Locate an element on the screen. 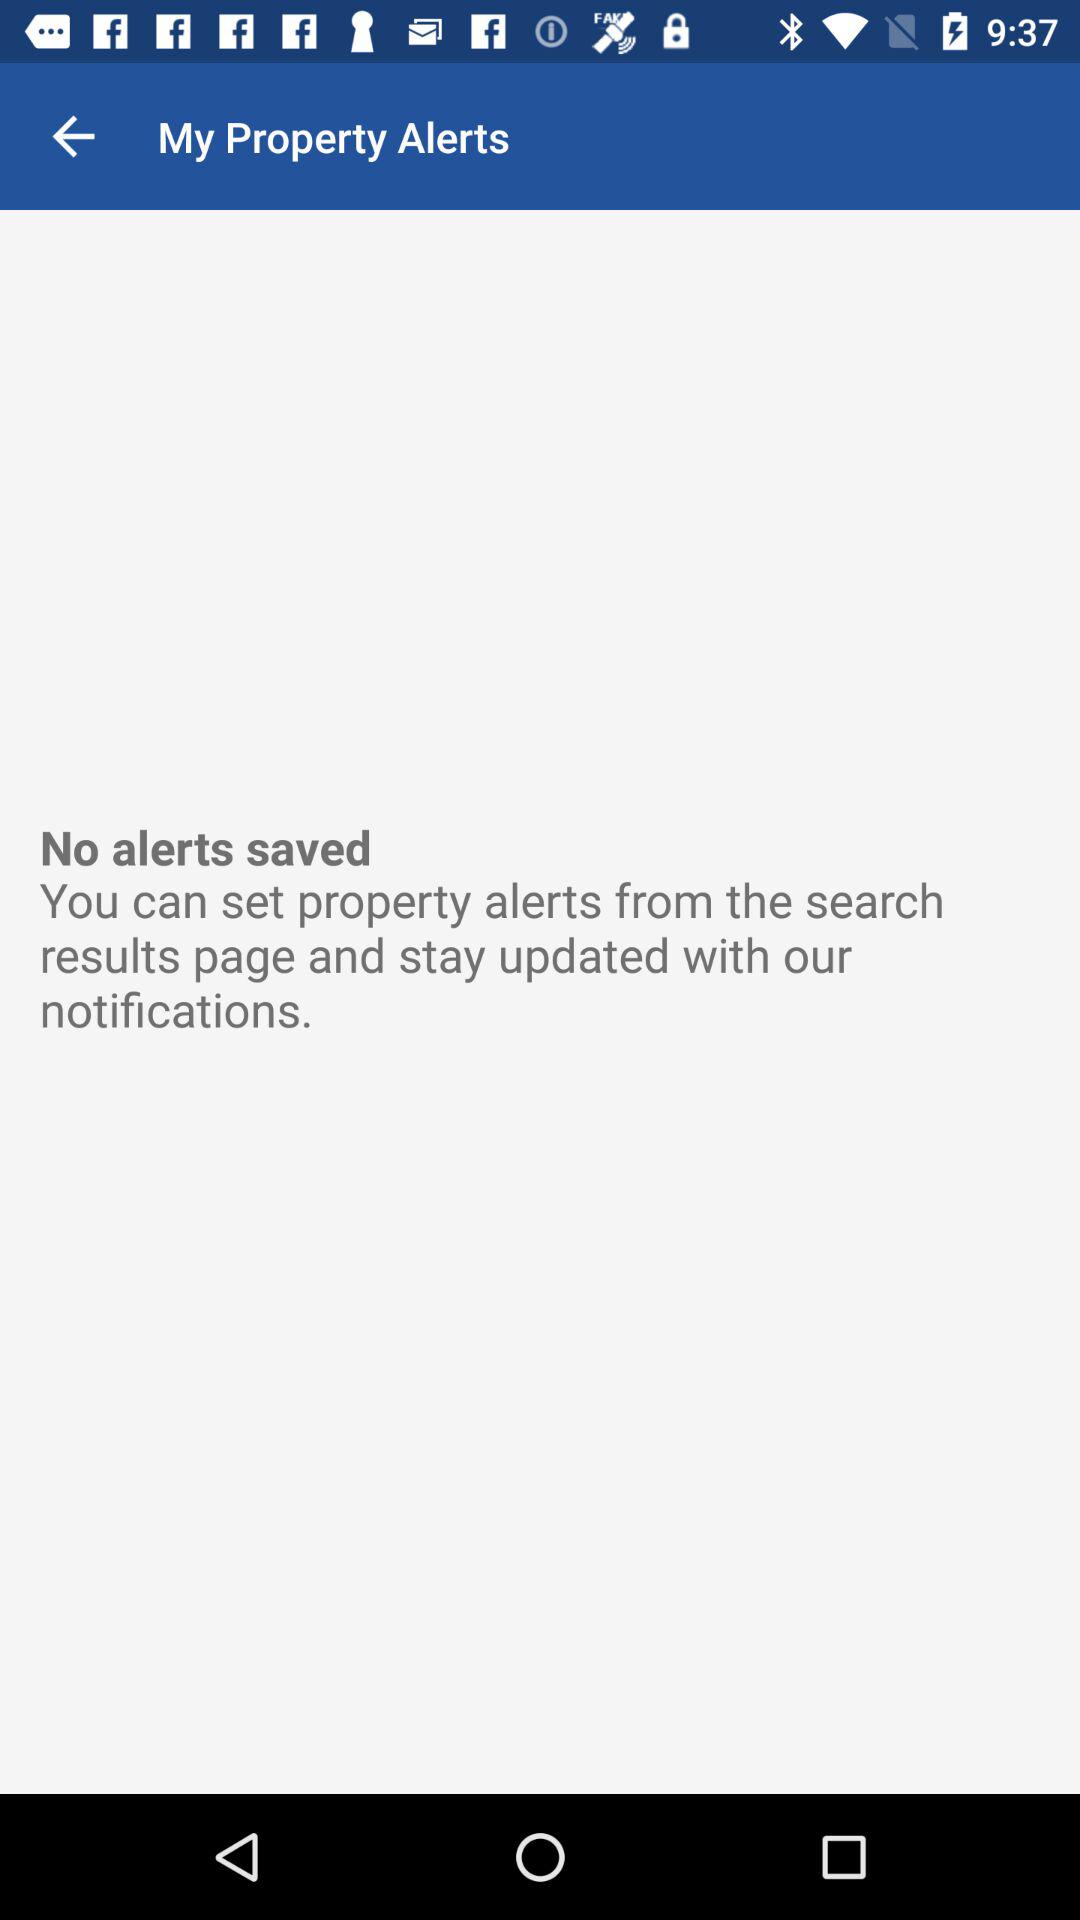 This screenshot has height=1920, width=1080. choose the app next to my property alerts app is located at coordinates (73, 136).